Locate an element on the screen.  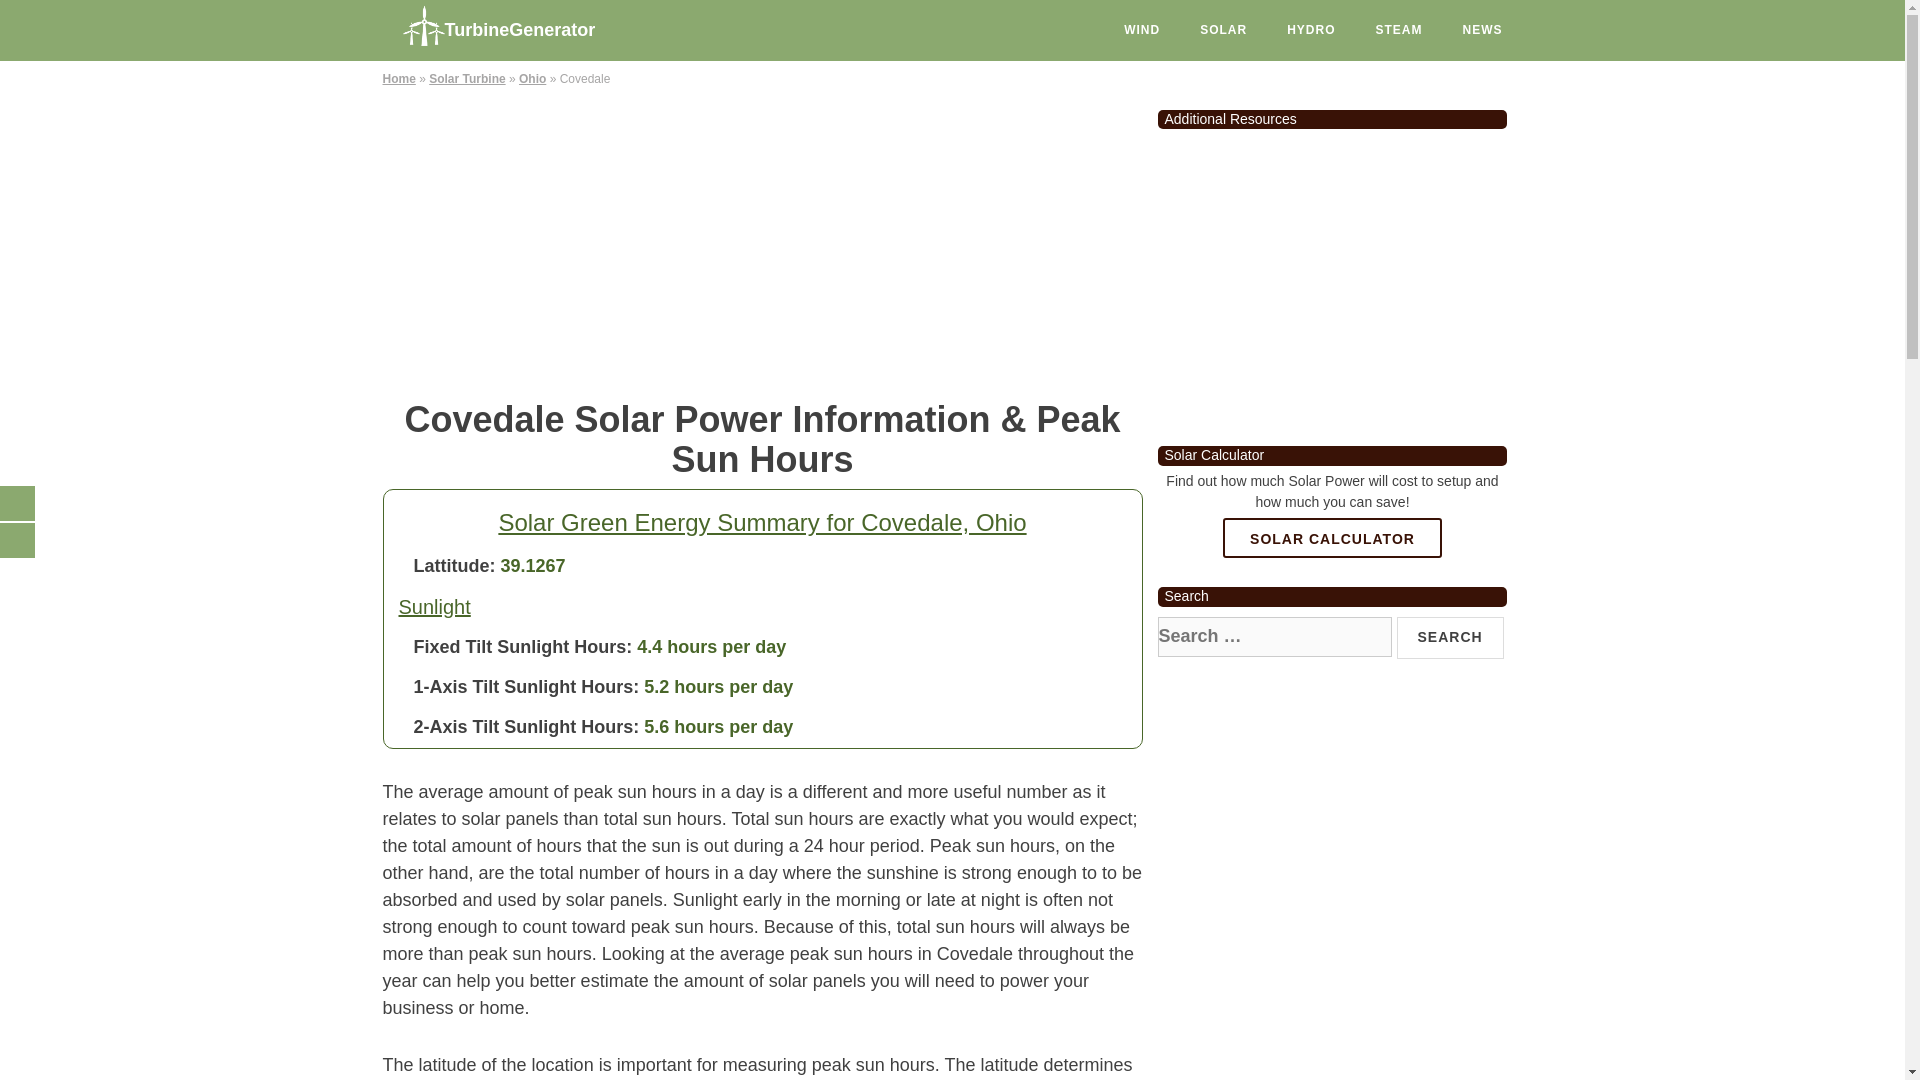
Solar Turbine is located at coordinates (466, 79).